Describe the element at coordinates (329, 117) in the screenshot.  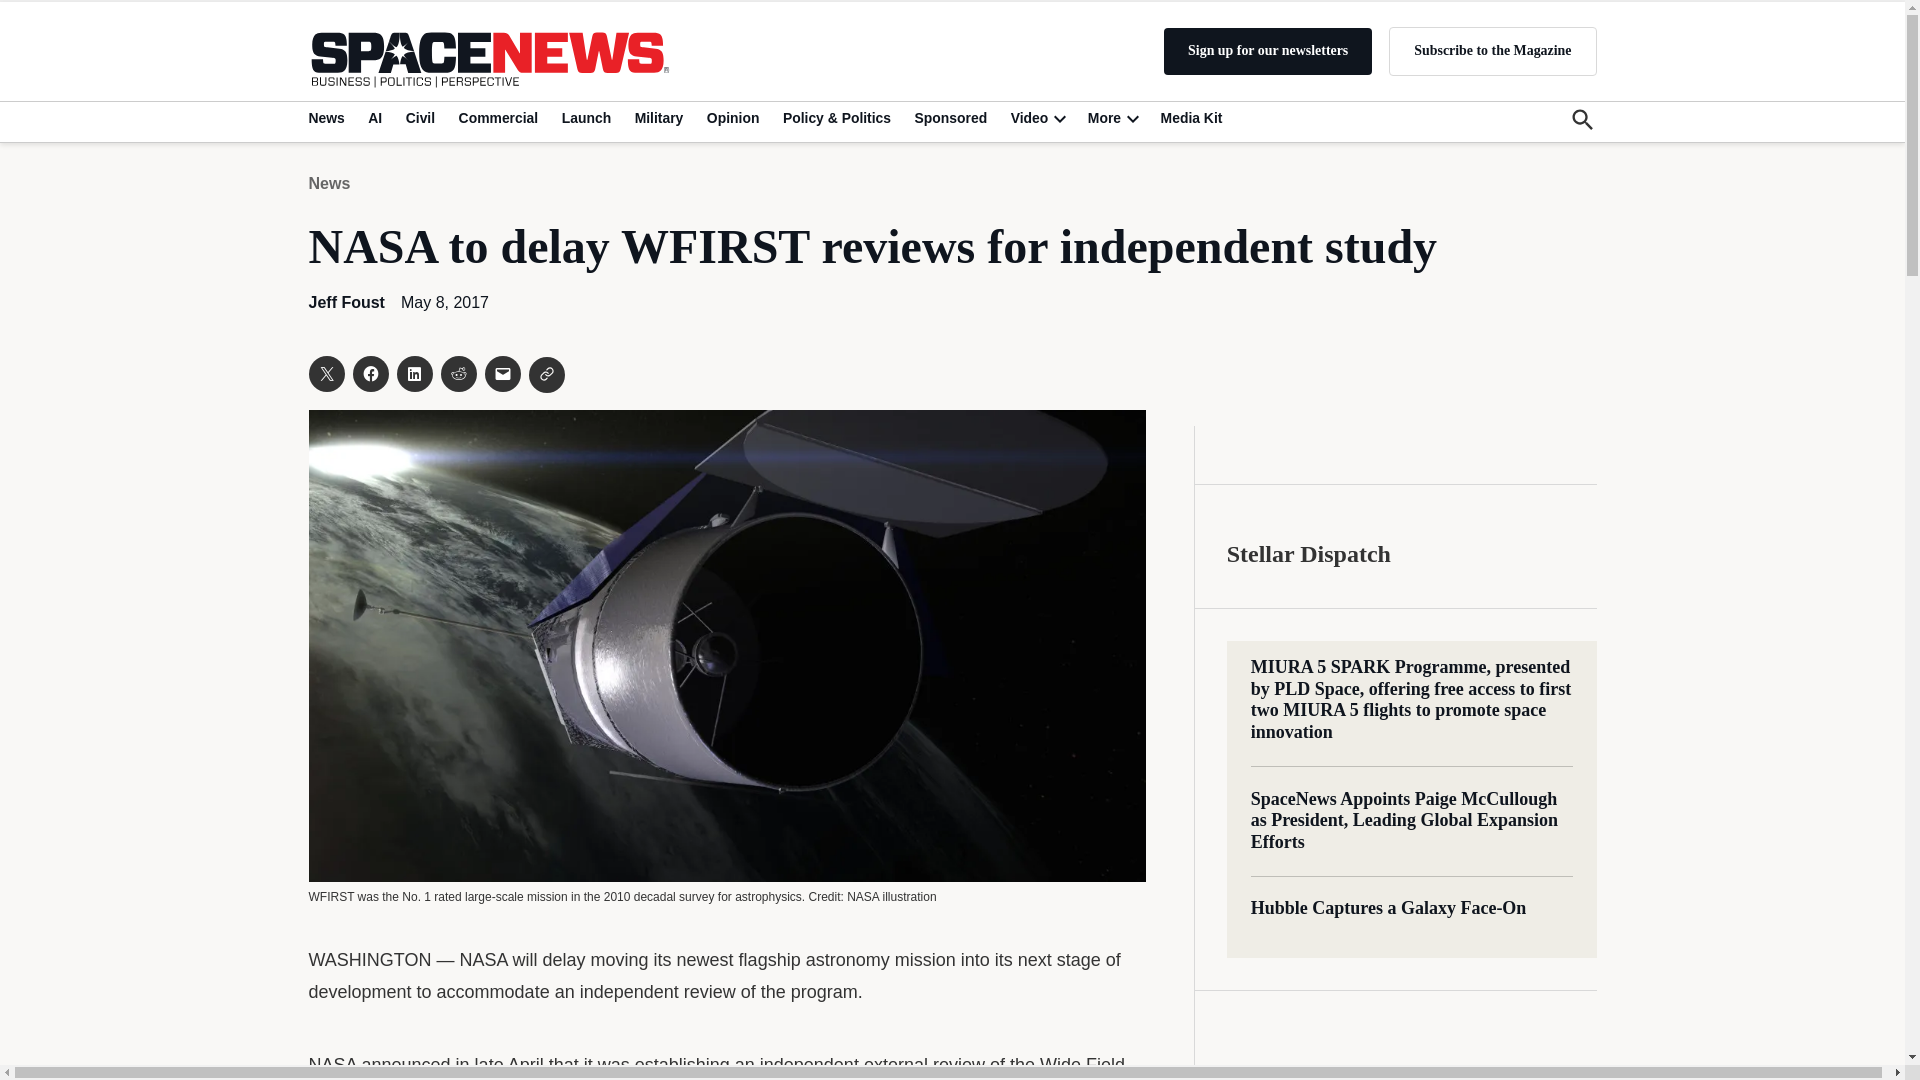
I see `News` at that location.